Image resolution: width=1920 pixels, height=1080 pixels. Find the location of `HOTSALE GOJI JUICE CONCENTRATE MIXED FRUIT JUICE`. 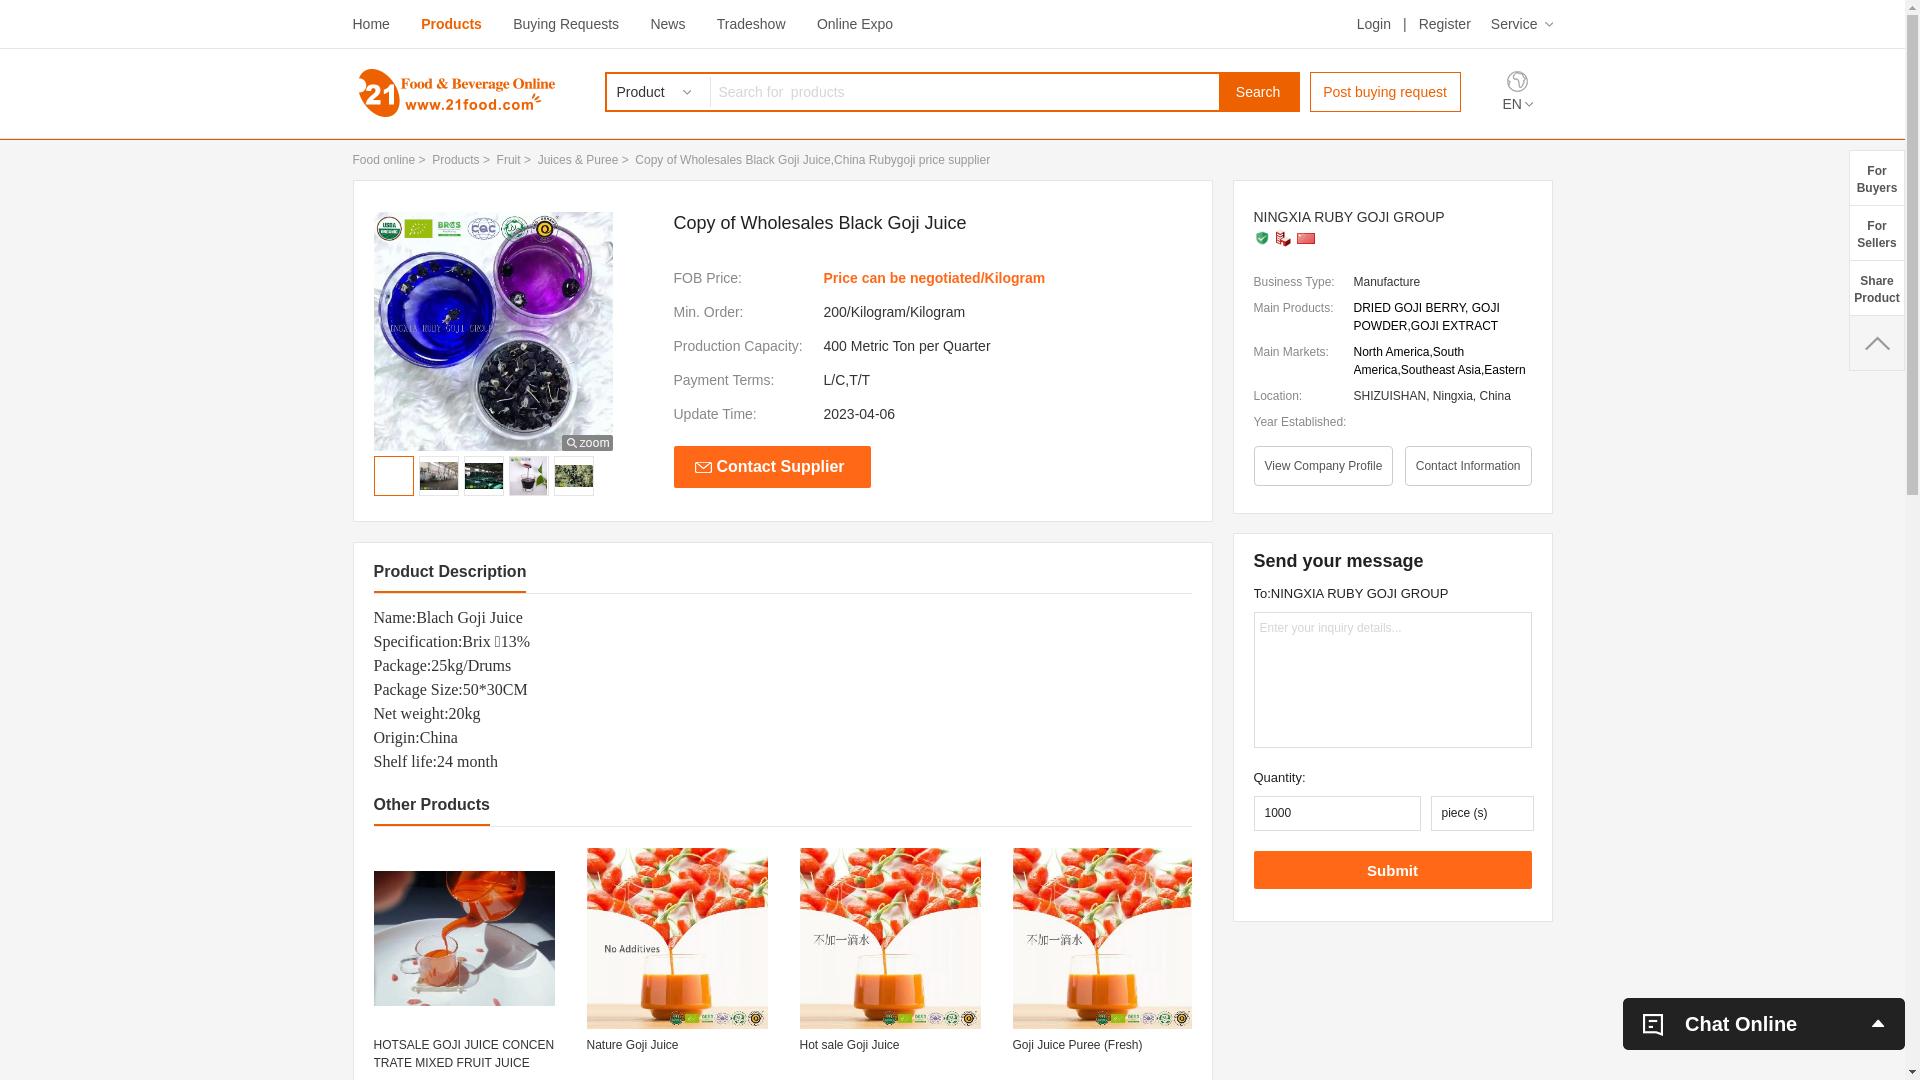

HOTSALE GOJI JUICE CONCENTRATE MIXED FRUIT JUICE is located at coordinates (464, 1054).